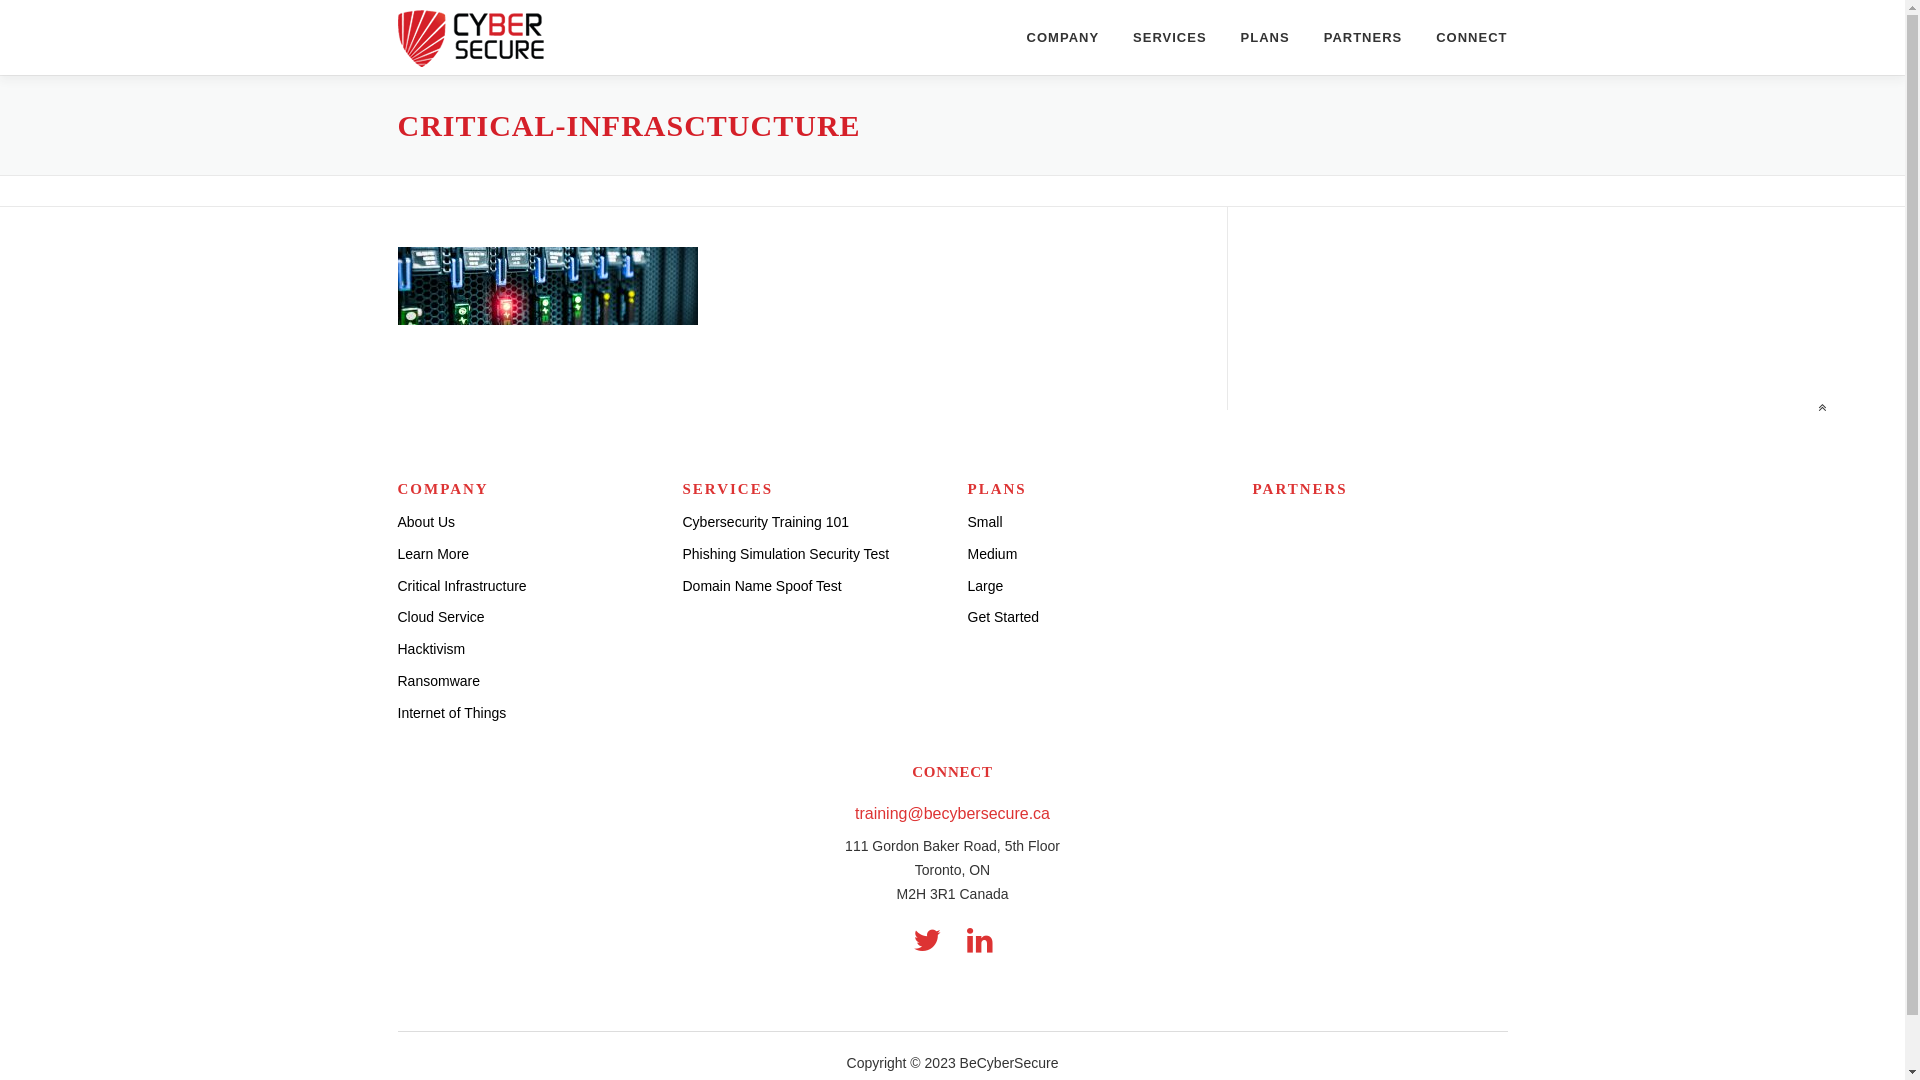 Image resolution: width=1920 pixels, height=1080 pixels. Describe the element at coordinates (427, 522) in the screenshot. I see `About Us` at that location.